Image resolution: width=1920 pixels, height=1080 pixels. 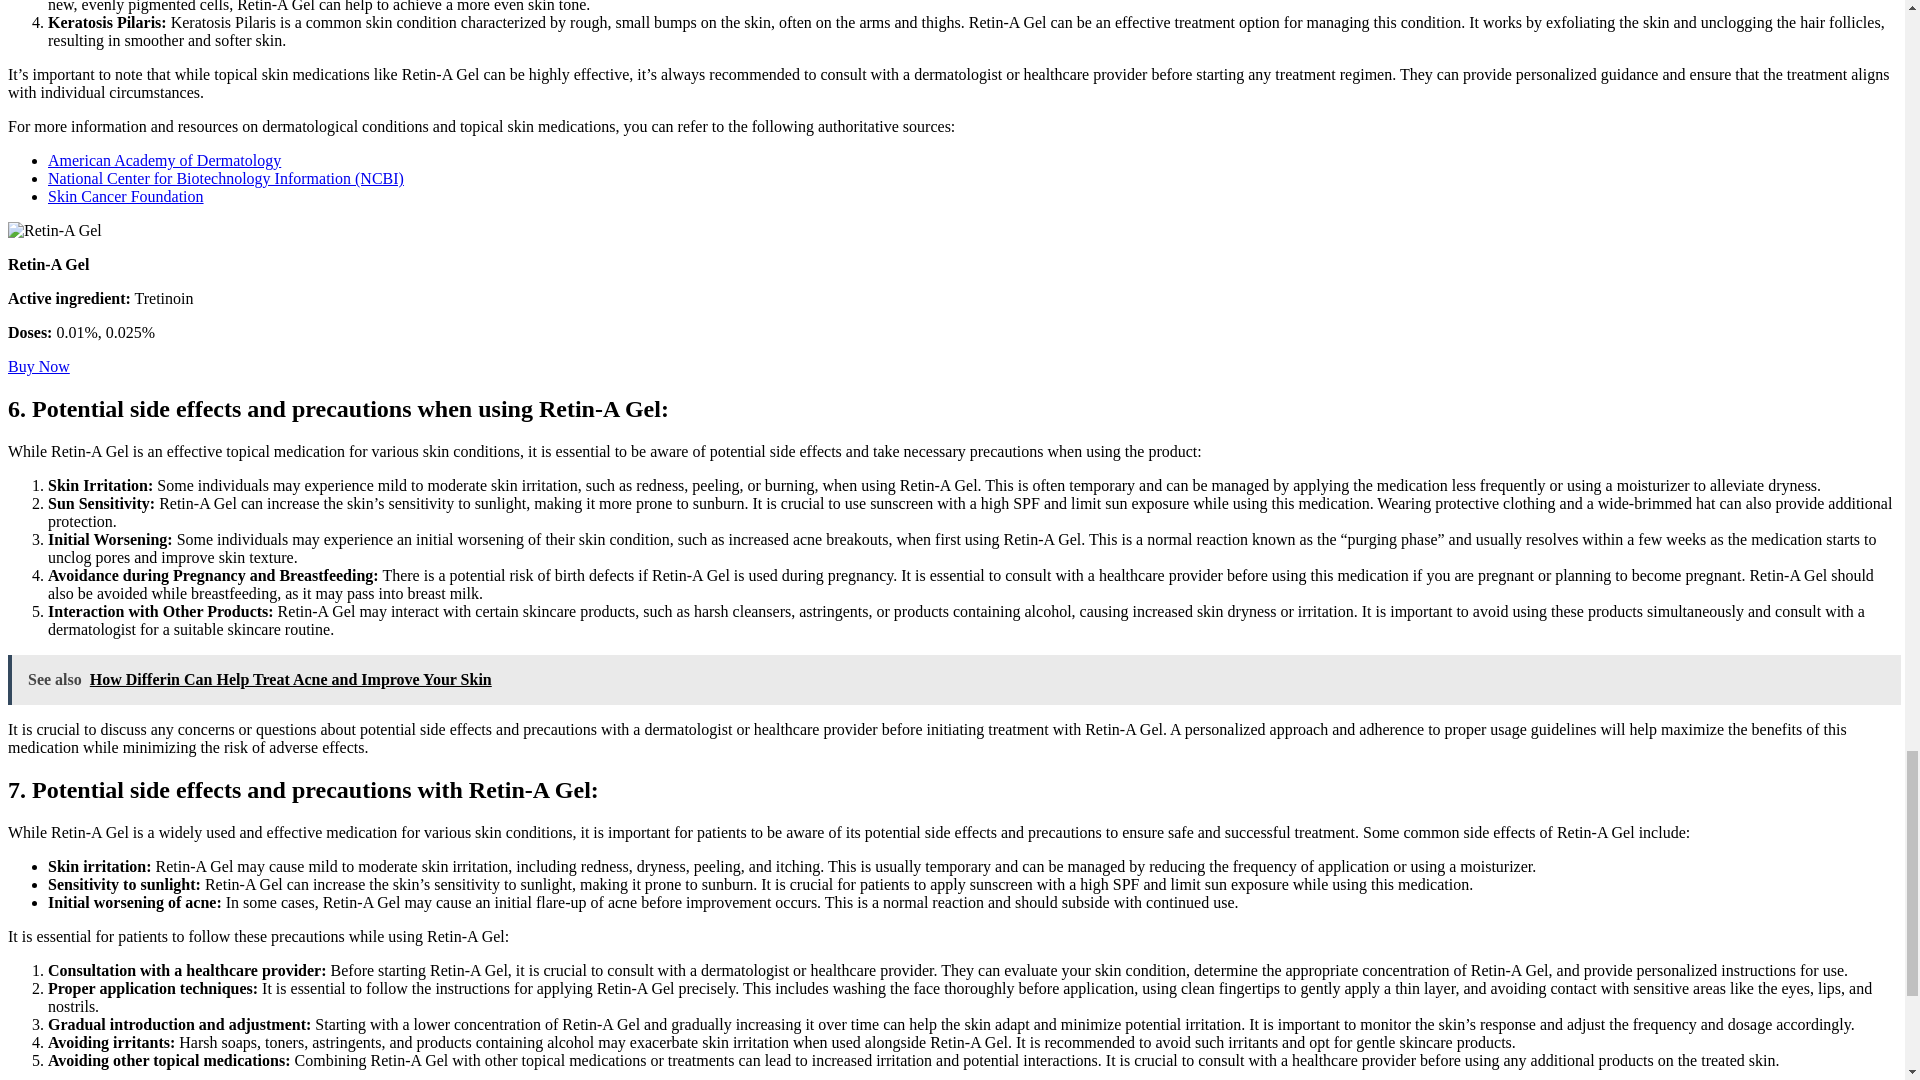 What do you see at coordinates (164, 160) in the screenshot?
I see `American Academy of Dermatology` at bounding box center [164, 160].